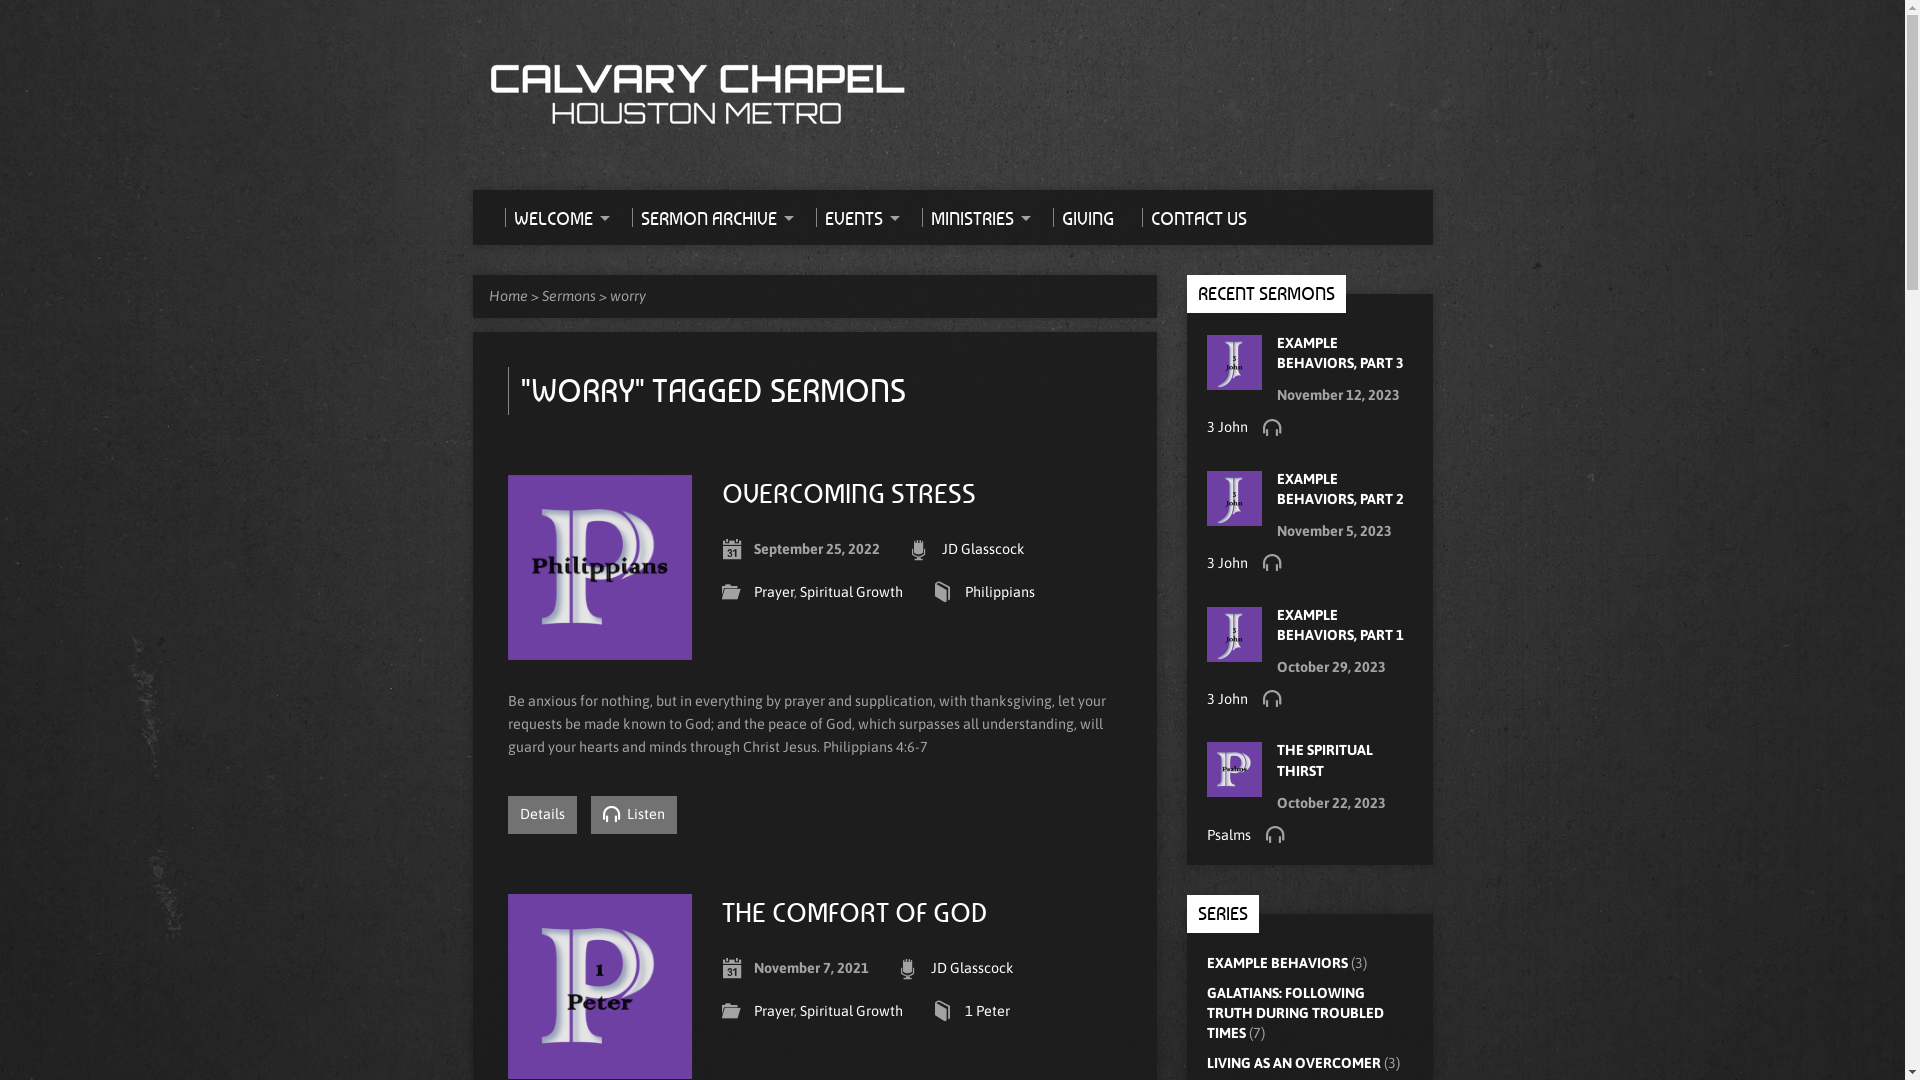  What do you see at coordinates (1082, 218) in the screenshot?
I see `GIVING` at bounding box center [1082, 218].